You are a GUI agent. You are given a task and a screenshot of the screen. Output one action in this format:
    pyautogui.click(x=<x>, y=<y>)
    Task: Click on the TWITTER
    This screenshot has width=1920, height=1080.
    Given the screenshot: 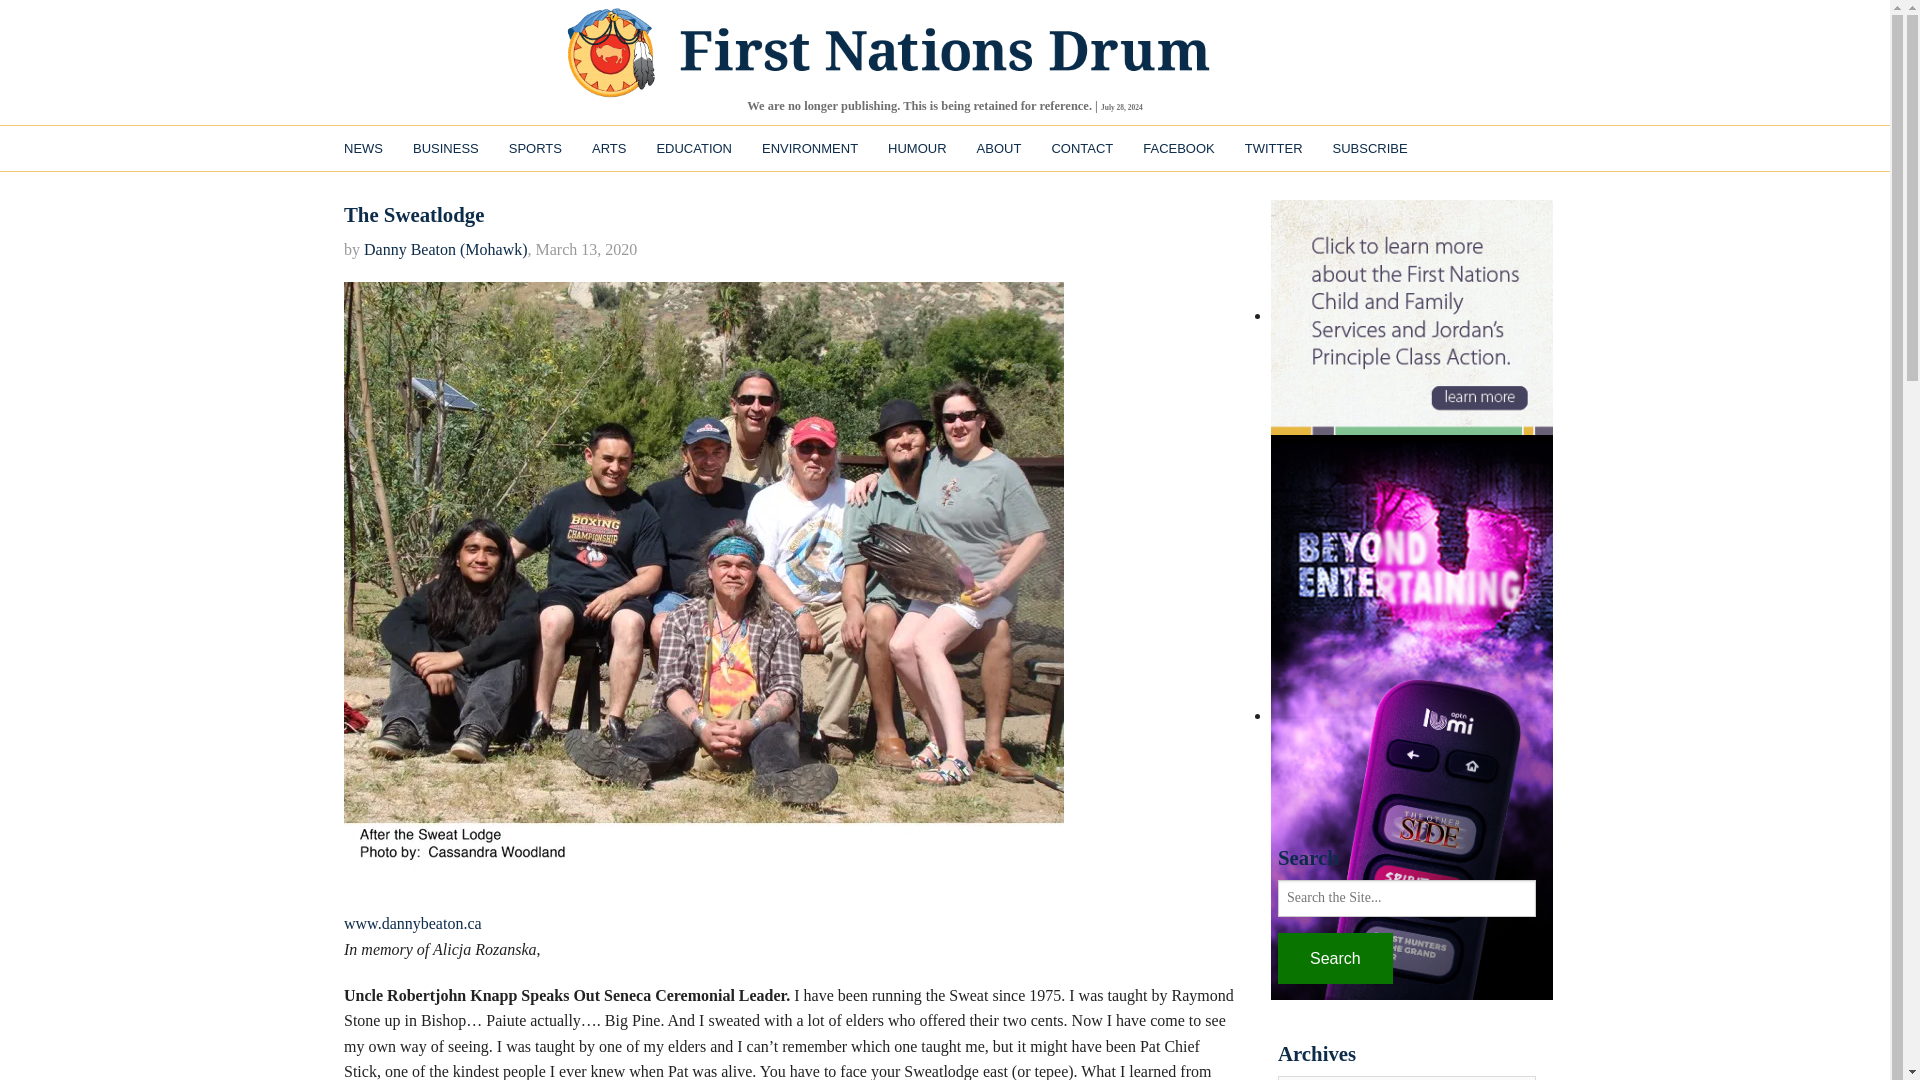 What is the action you would take?
    pyautogui.click(x=1274, y=148)
    